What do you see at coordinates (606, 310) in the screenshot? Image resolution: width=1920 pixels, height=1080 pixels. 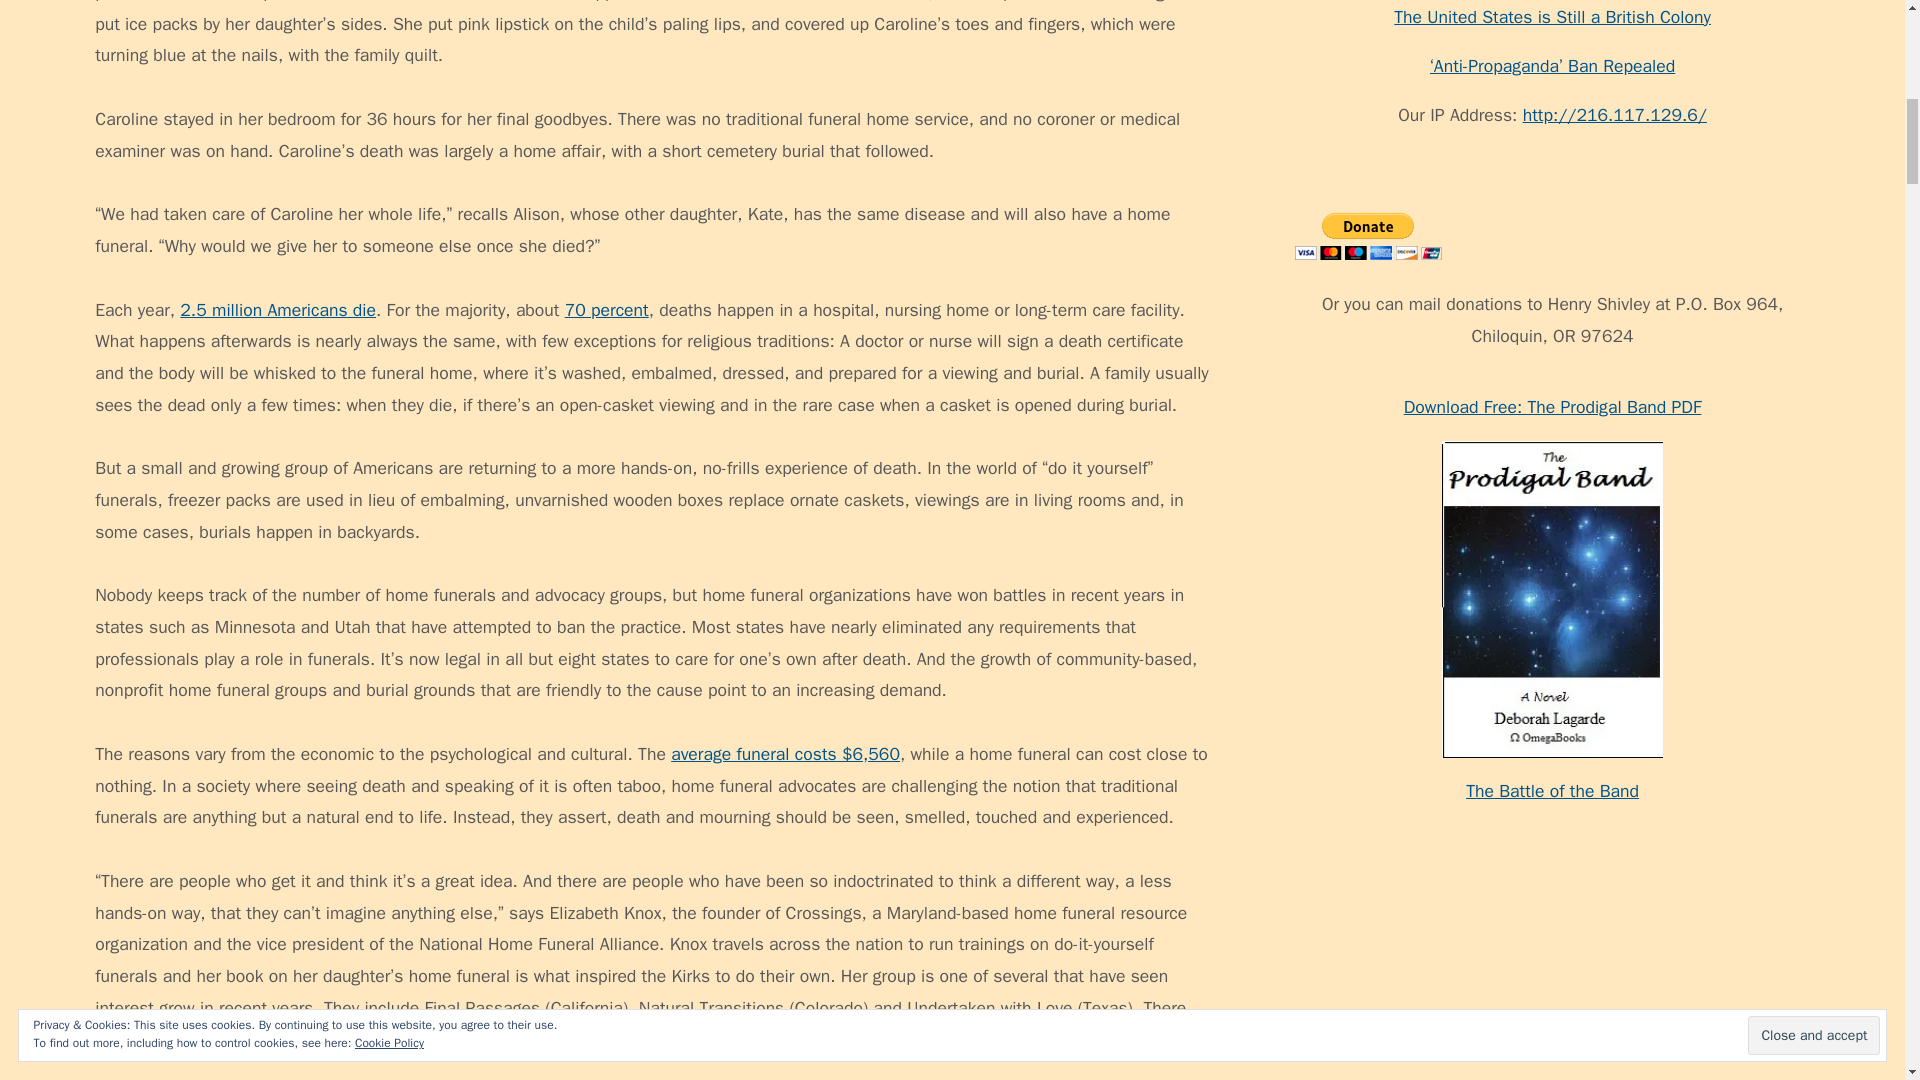 I see `70 percent` at bounding box center [606, 310].